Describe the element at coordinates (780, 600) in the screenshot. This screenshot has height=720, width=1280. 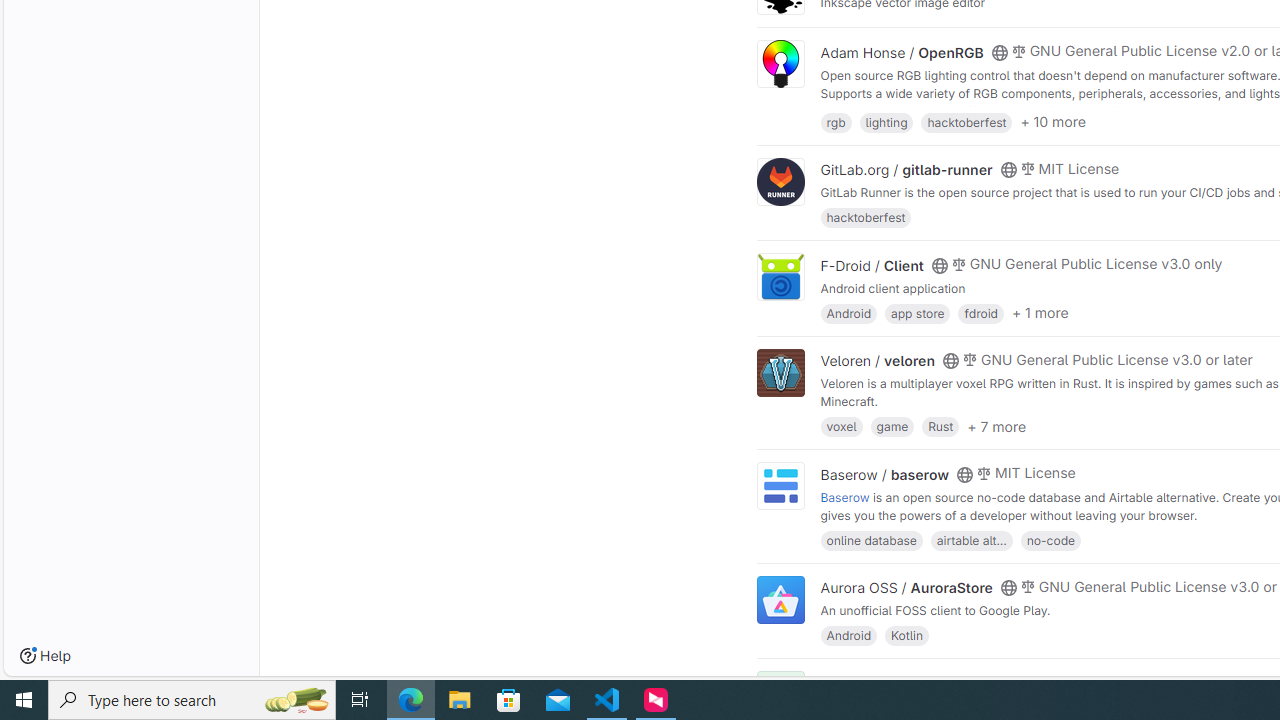
I see `Class: project` at that location.